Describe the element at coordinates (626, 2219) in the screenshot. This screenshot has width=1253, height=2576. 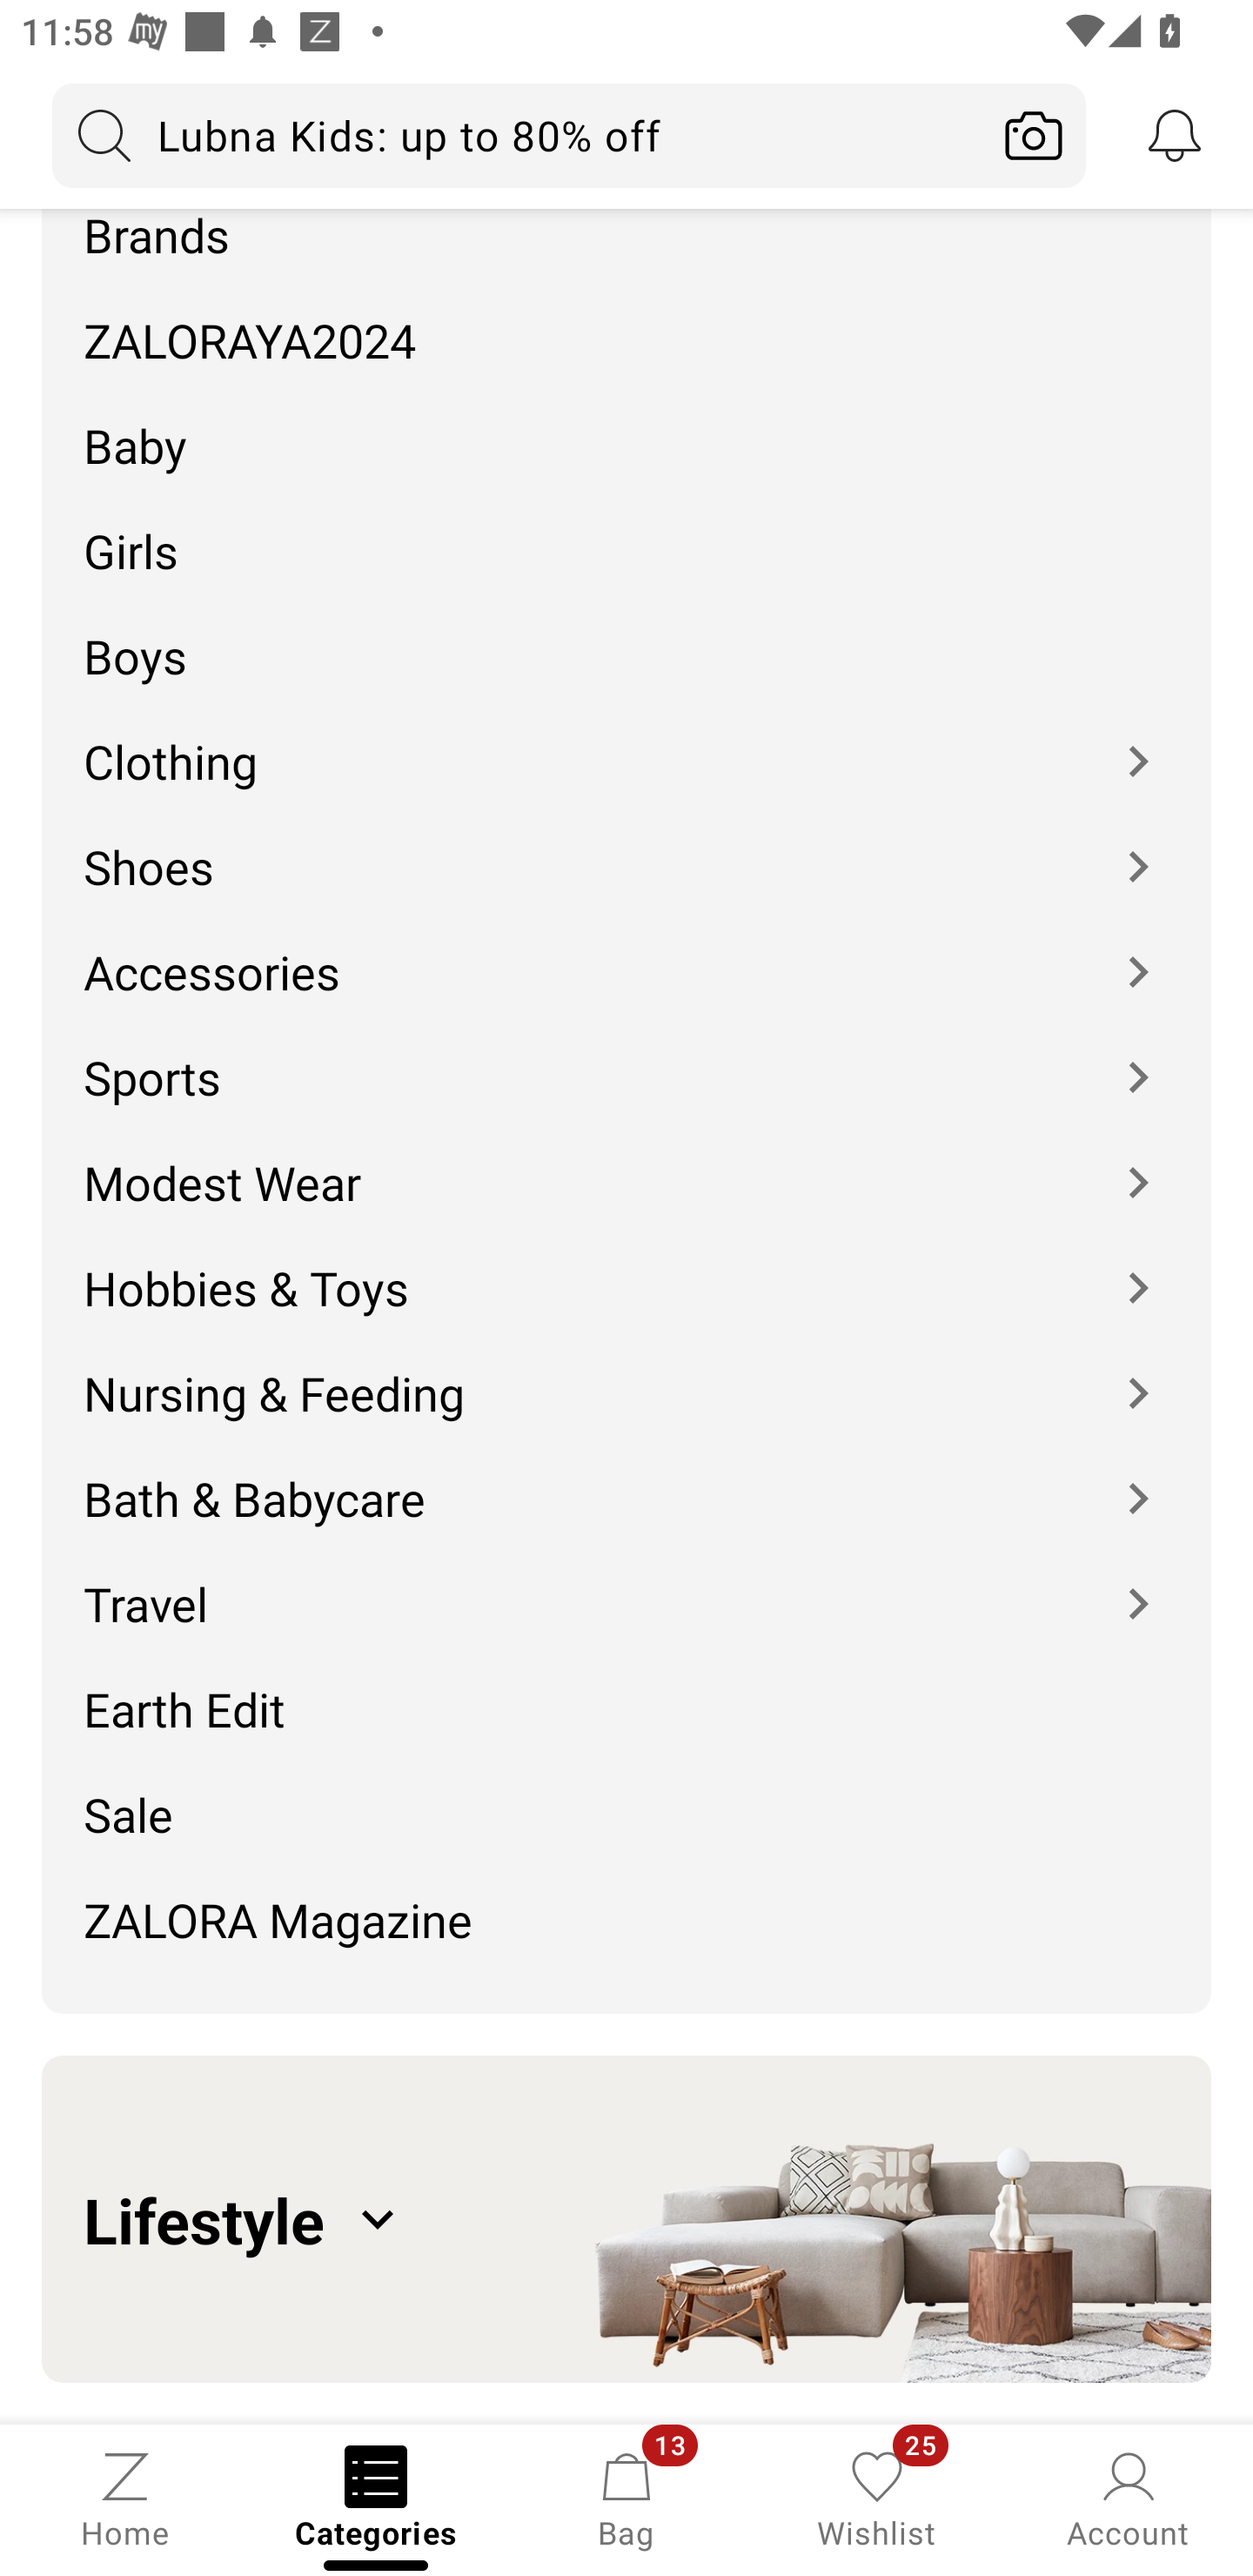
I see `Lifestyle` at that location.